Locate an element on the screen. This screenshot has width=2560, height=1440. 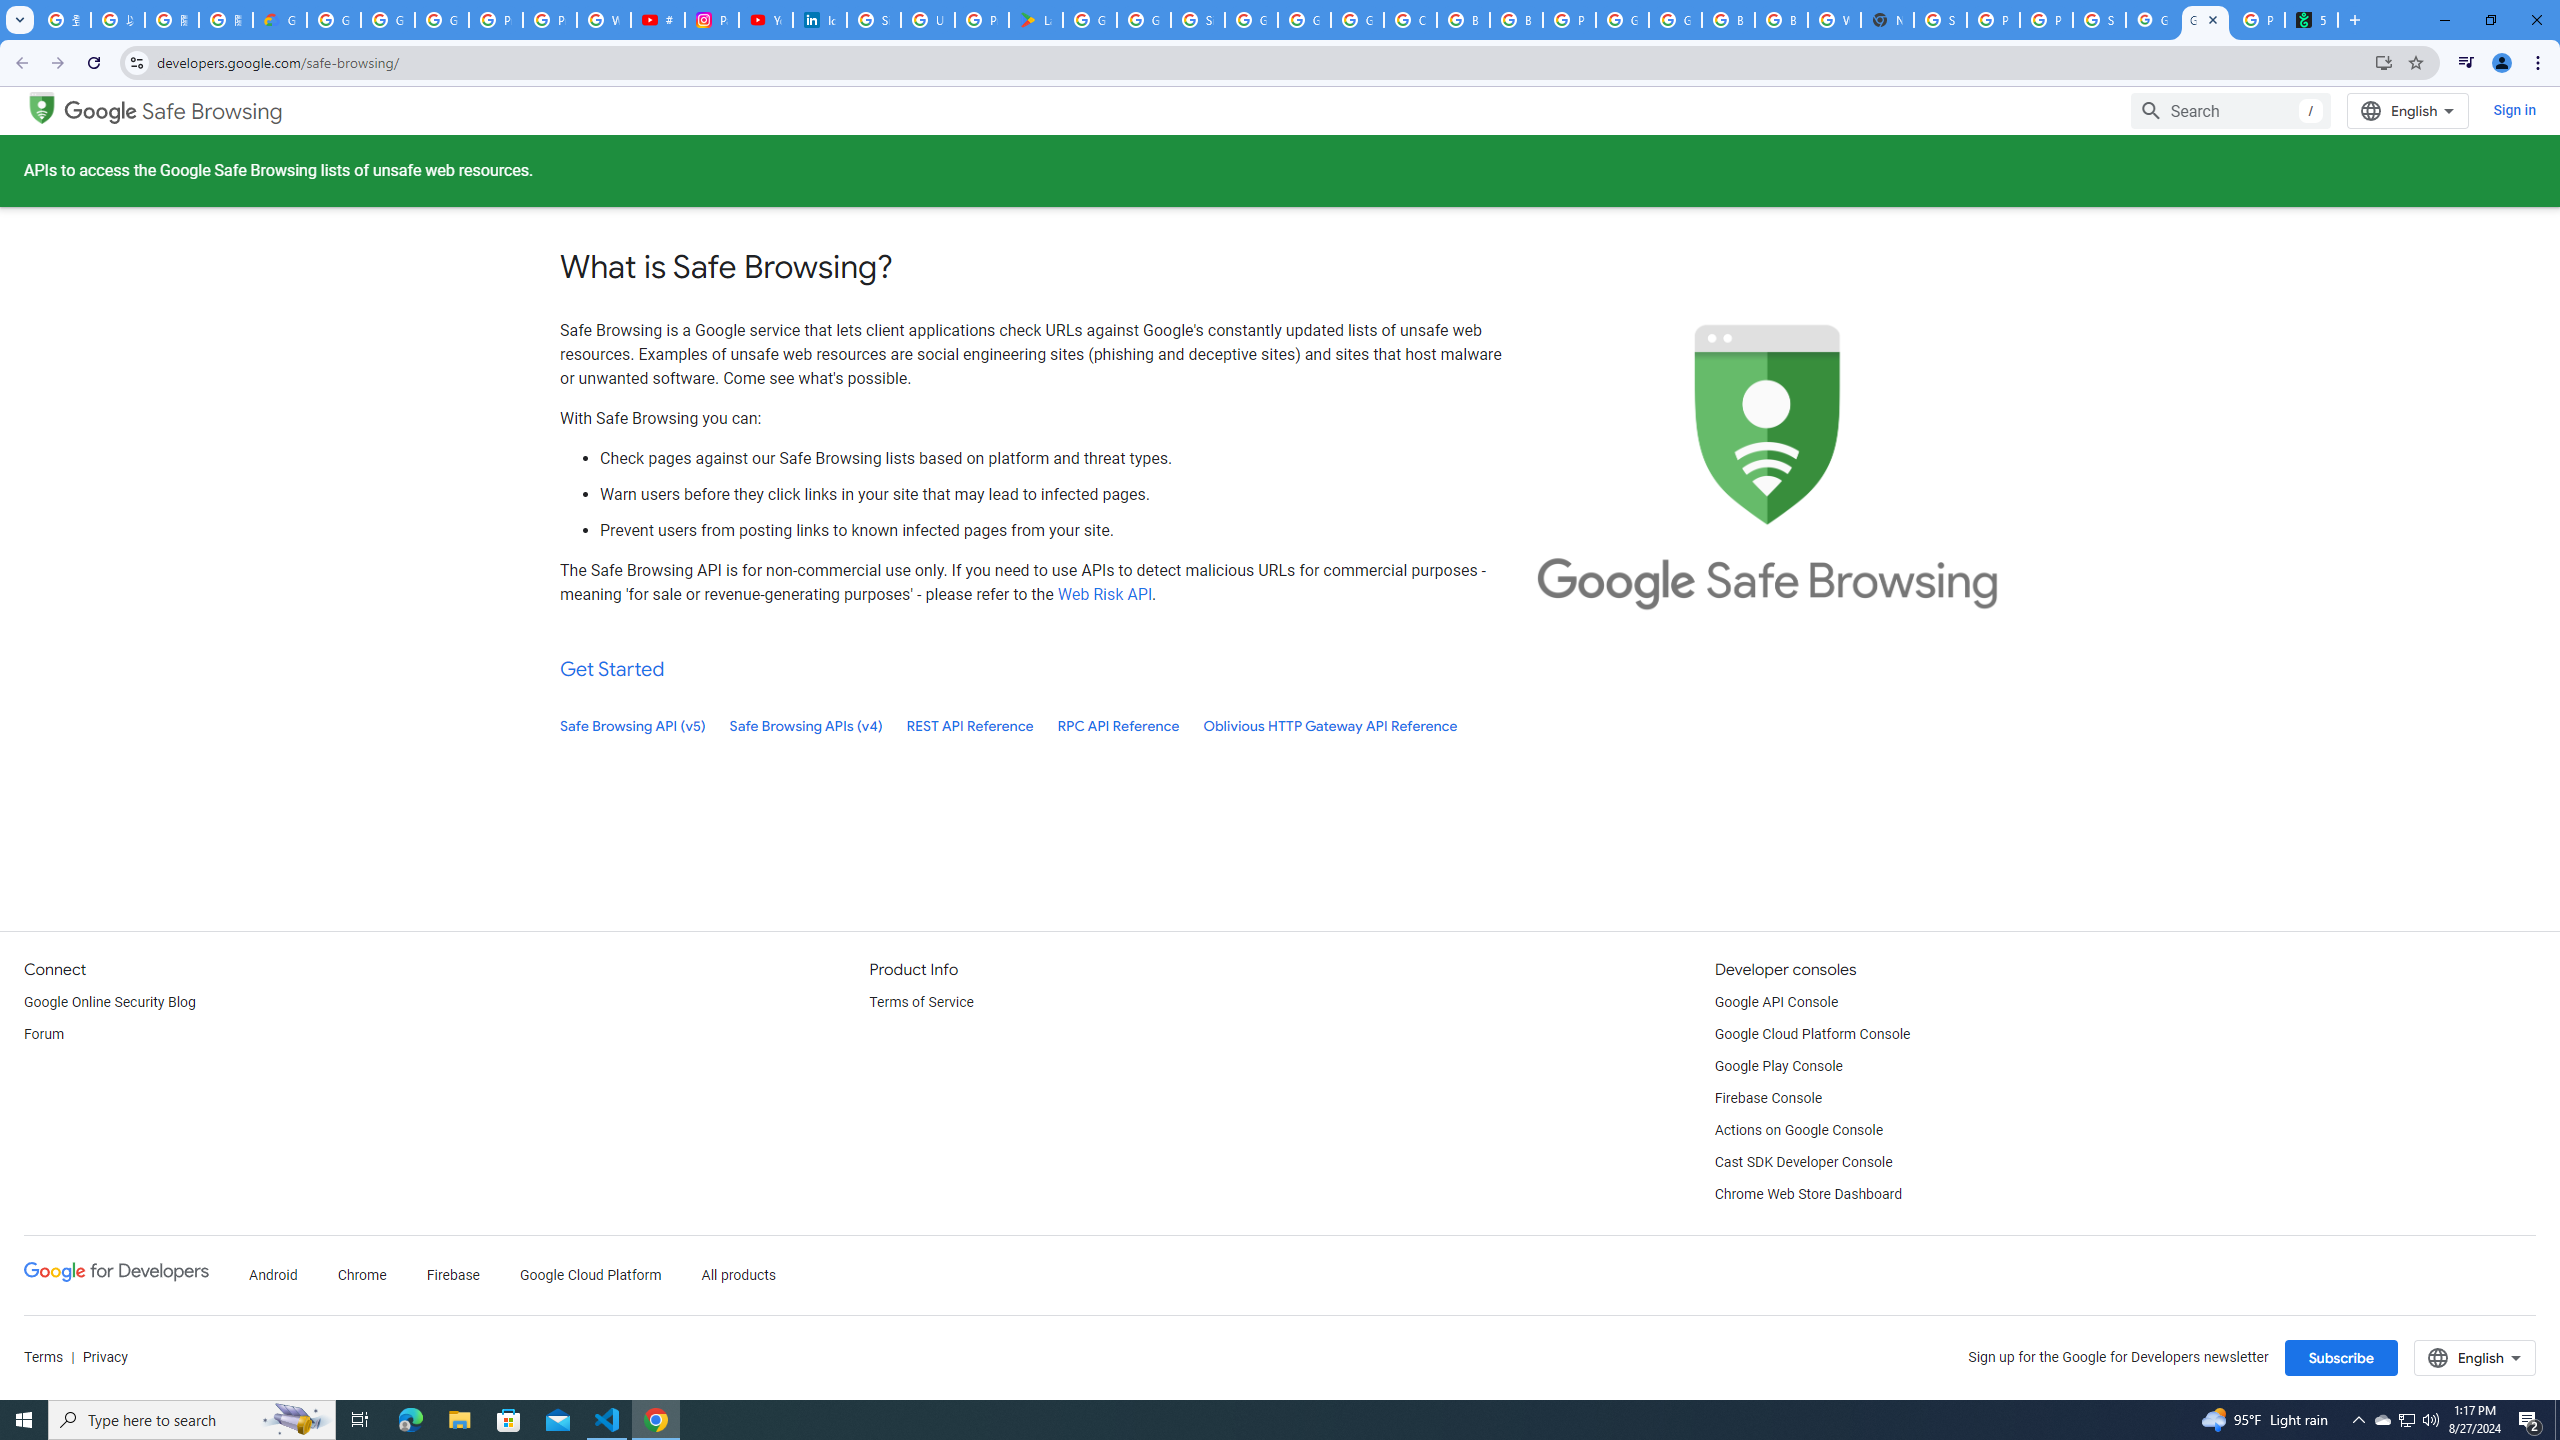
Firebase is located at coordinates (452, 1276).